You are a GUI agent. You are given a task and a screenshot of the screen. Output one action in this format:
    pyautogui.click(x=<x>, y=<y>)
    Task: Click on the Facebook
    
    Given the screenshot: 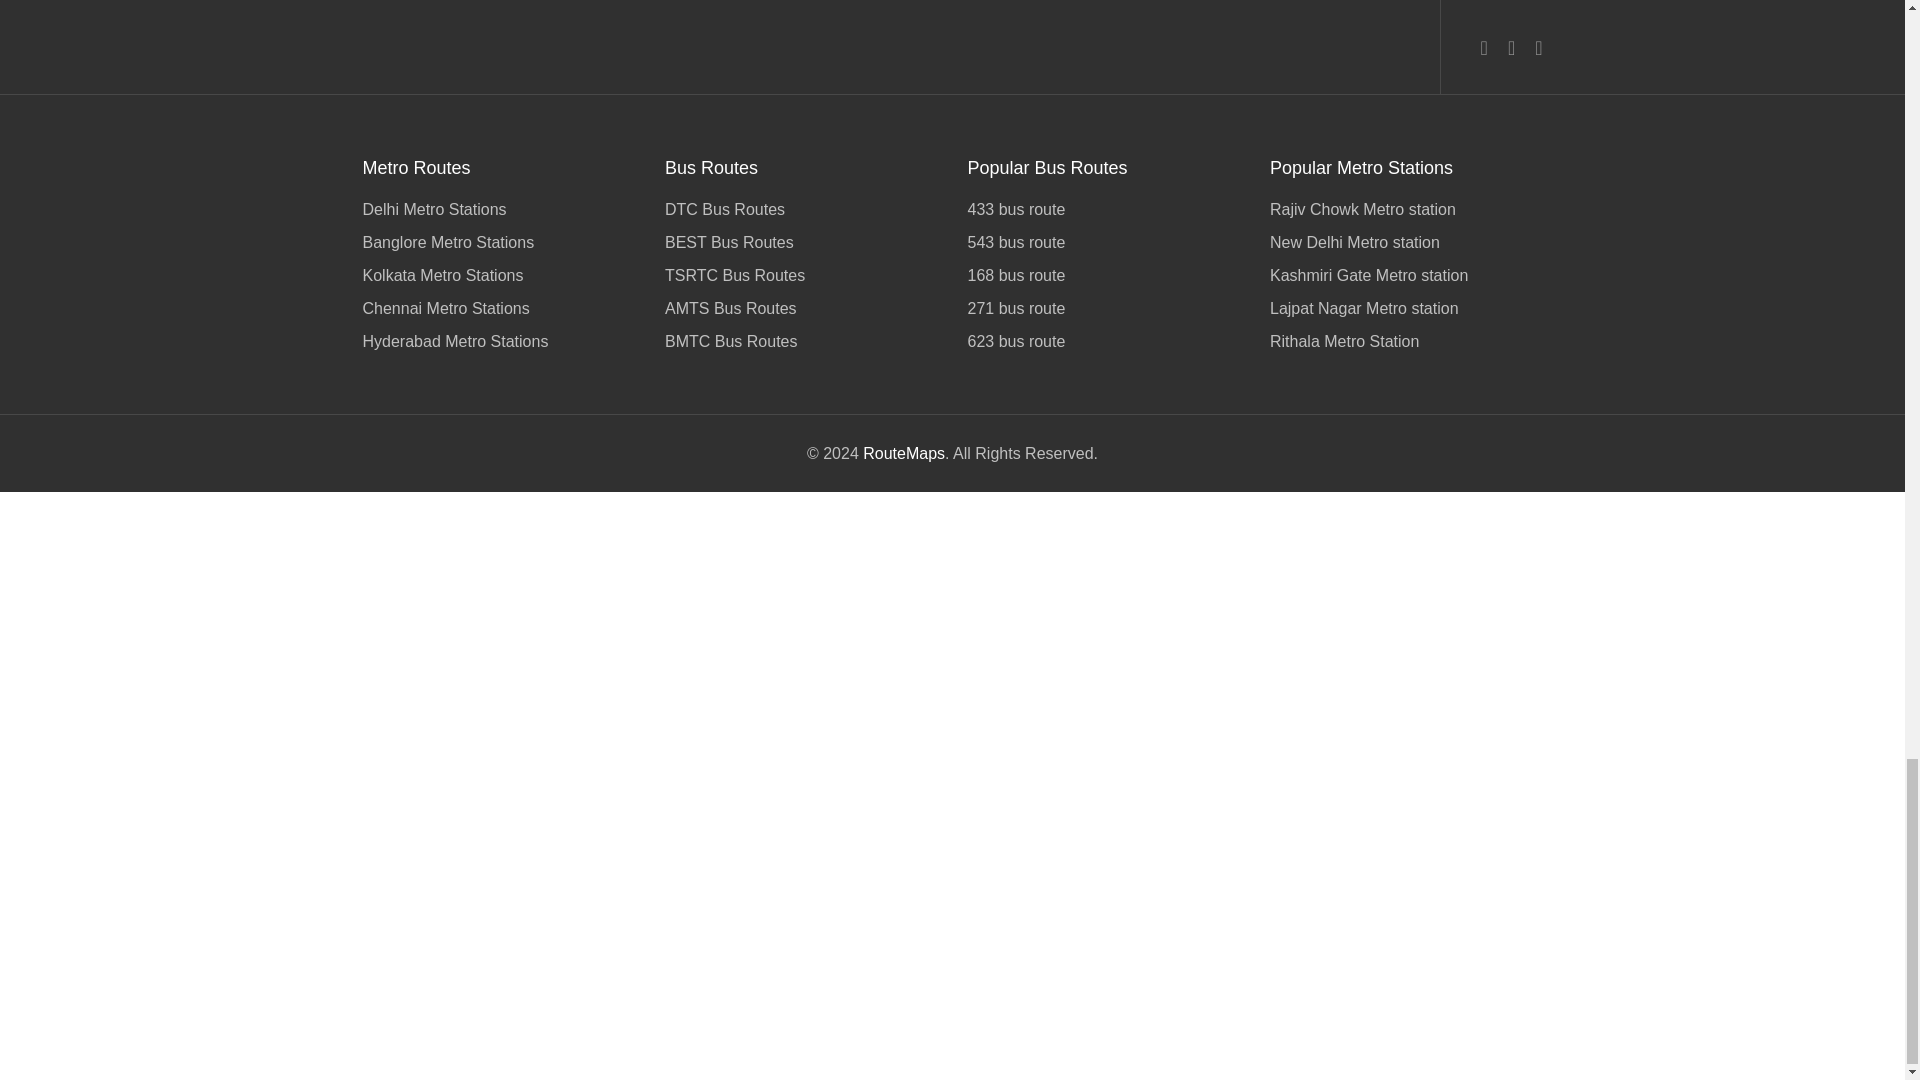 What is the action you would take?
    pyautogui.click(x=1484, y=46)
    